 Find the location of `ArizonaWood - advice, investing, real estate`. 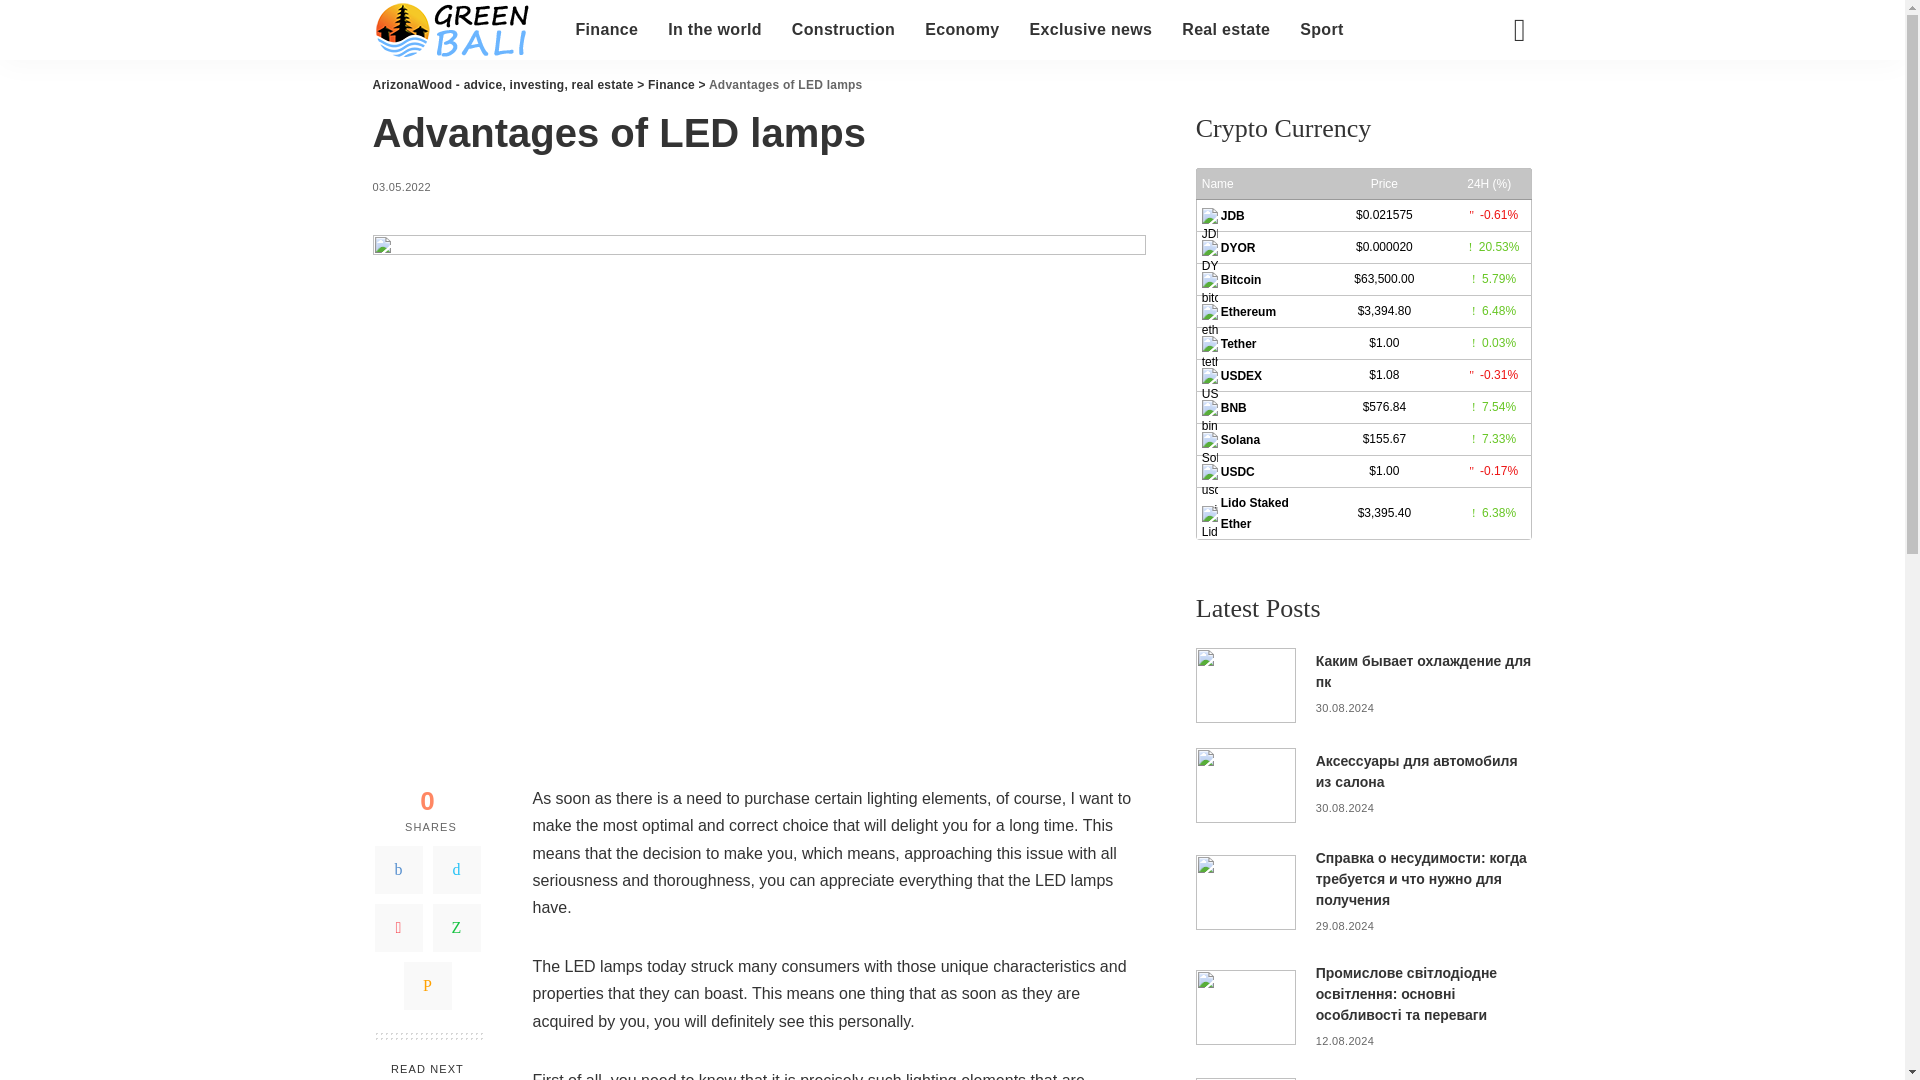

ArizonaWood - advice, investing, real estate is located at coordinates (458, 30).